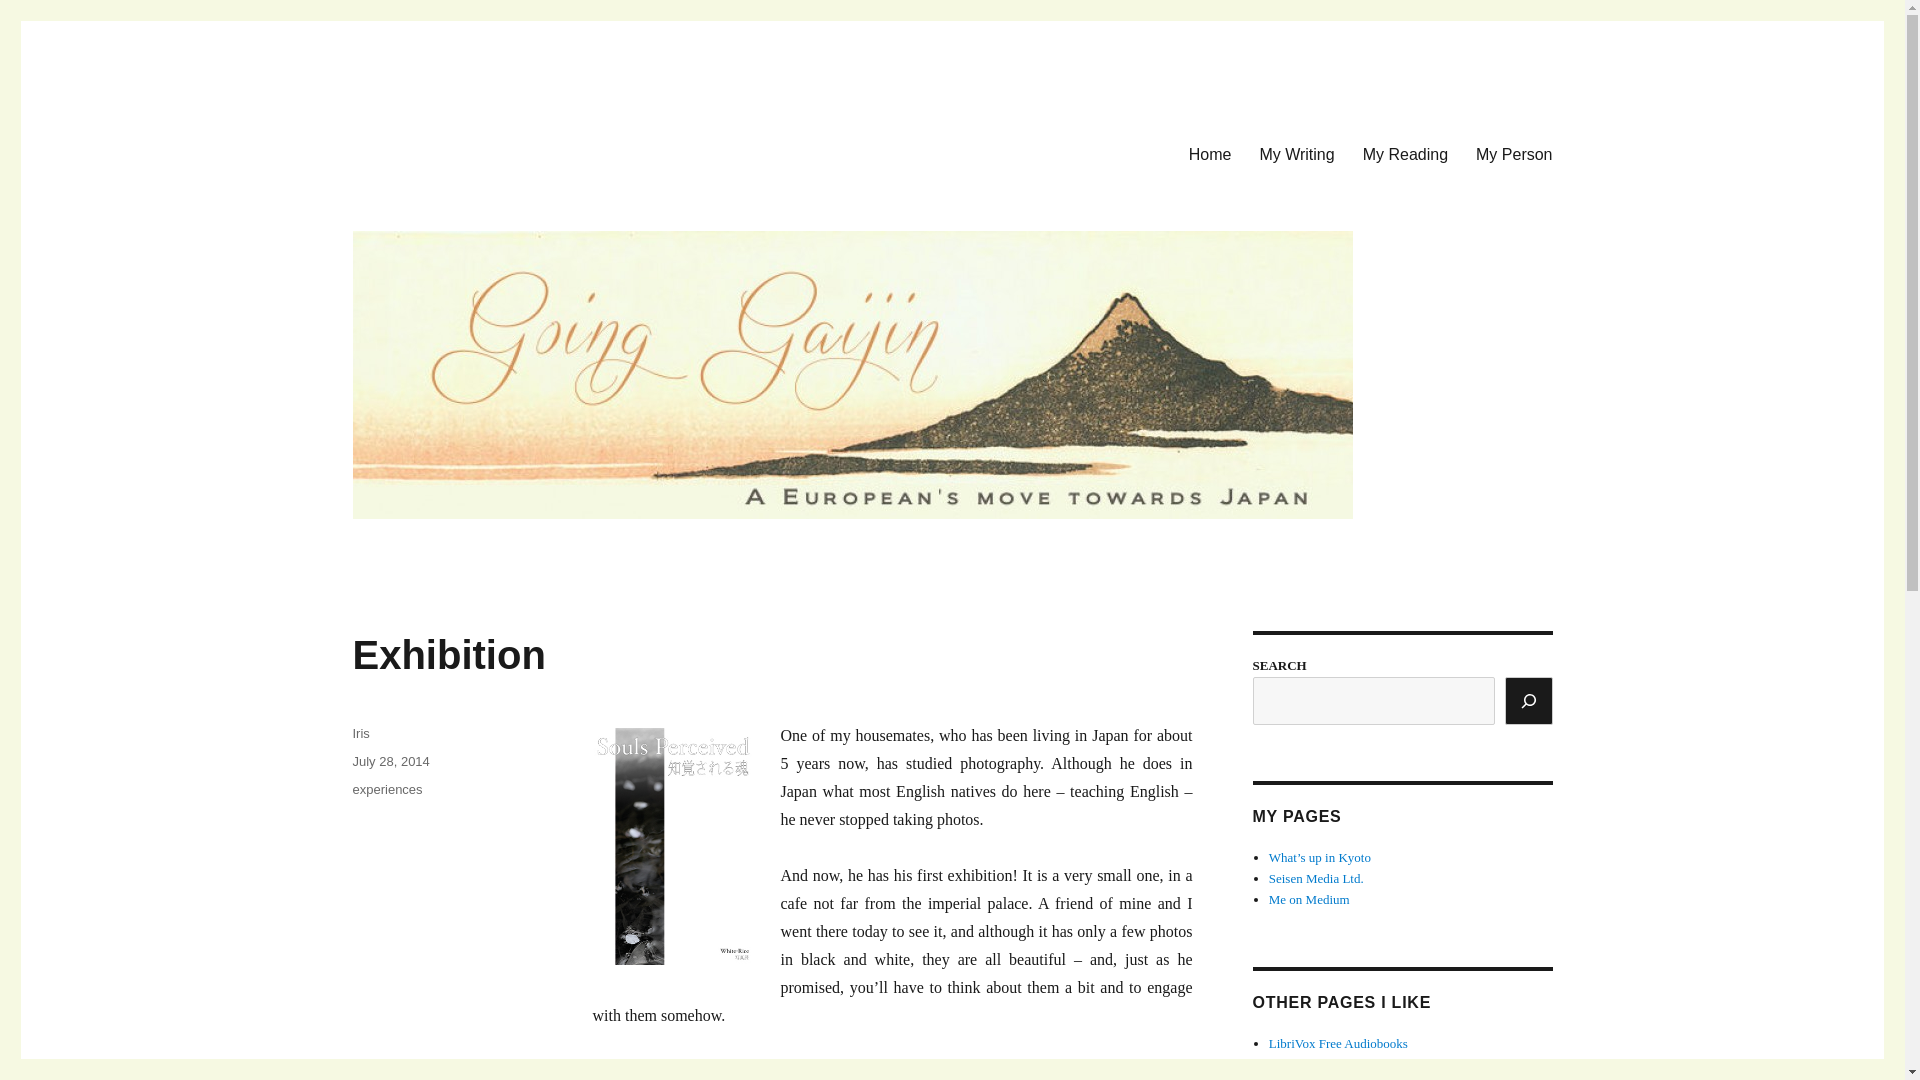 The image size is (1920, 1080). Describe the element at coordinates (458, 150) in the screenshot. I see `goinggaijin.com` at that location.